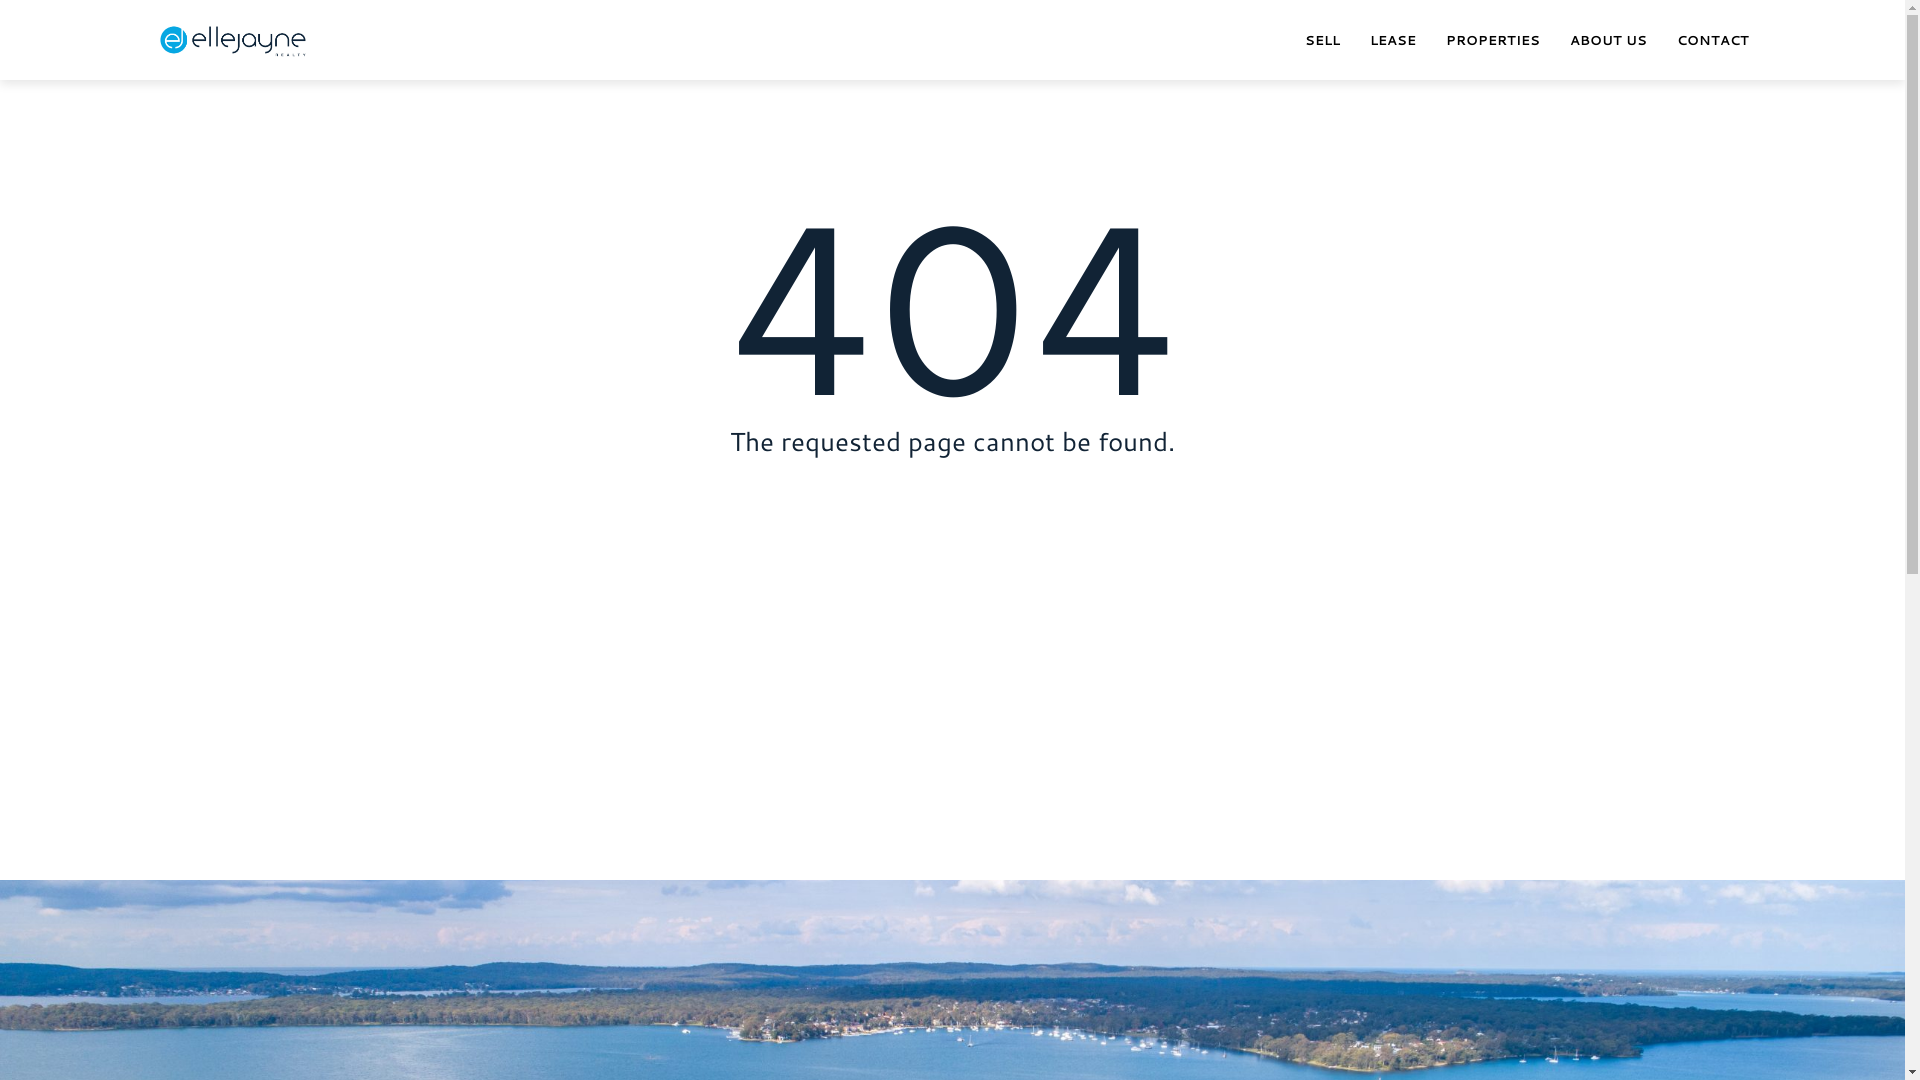 Image resolution: width=1920 pixels, height=1080 pixels. I want to click on PROPERTIES, so click(1493, 40).